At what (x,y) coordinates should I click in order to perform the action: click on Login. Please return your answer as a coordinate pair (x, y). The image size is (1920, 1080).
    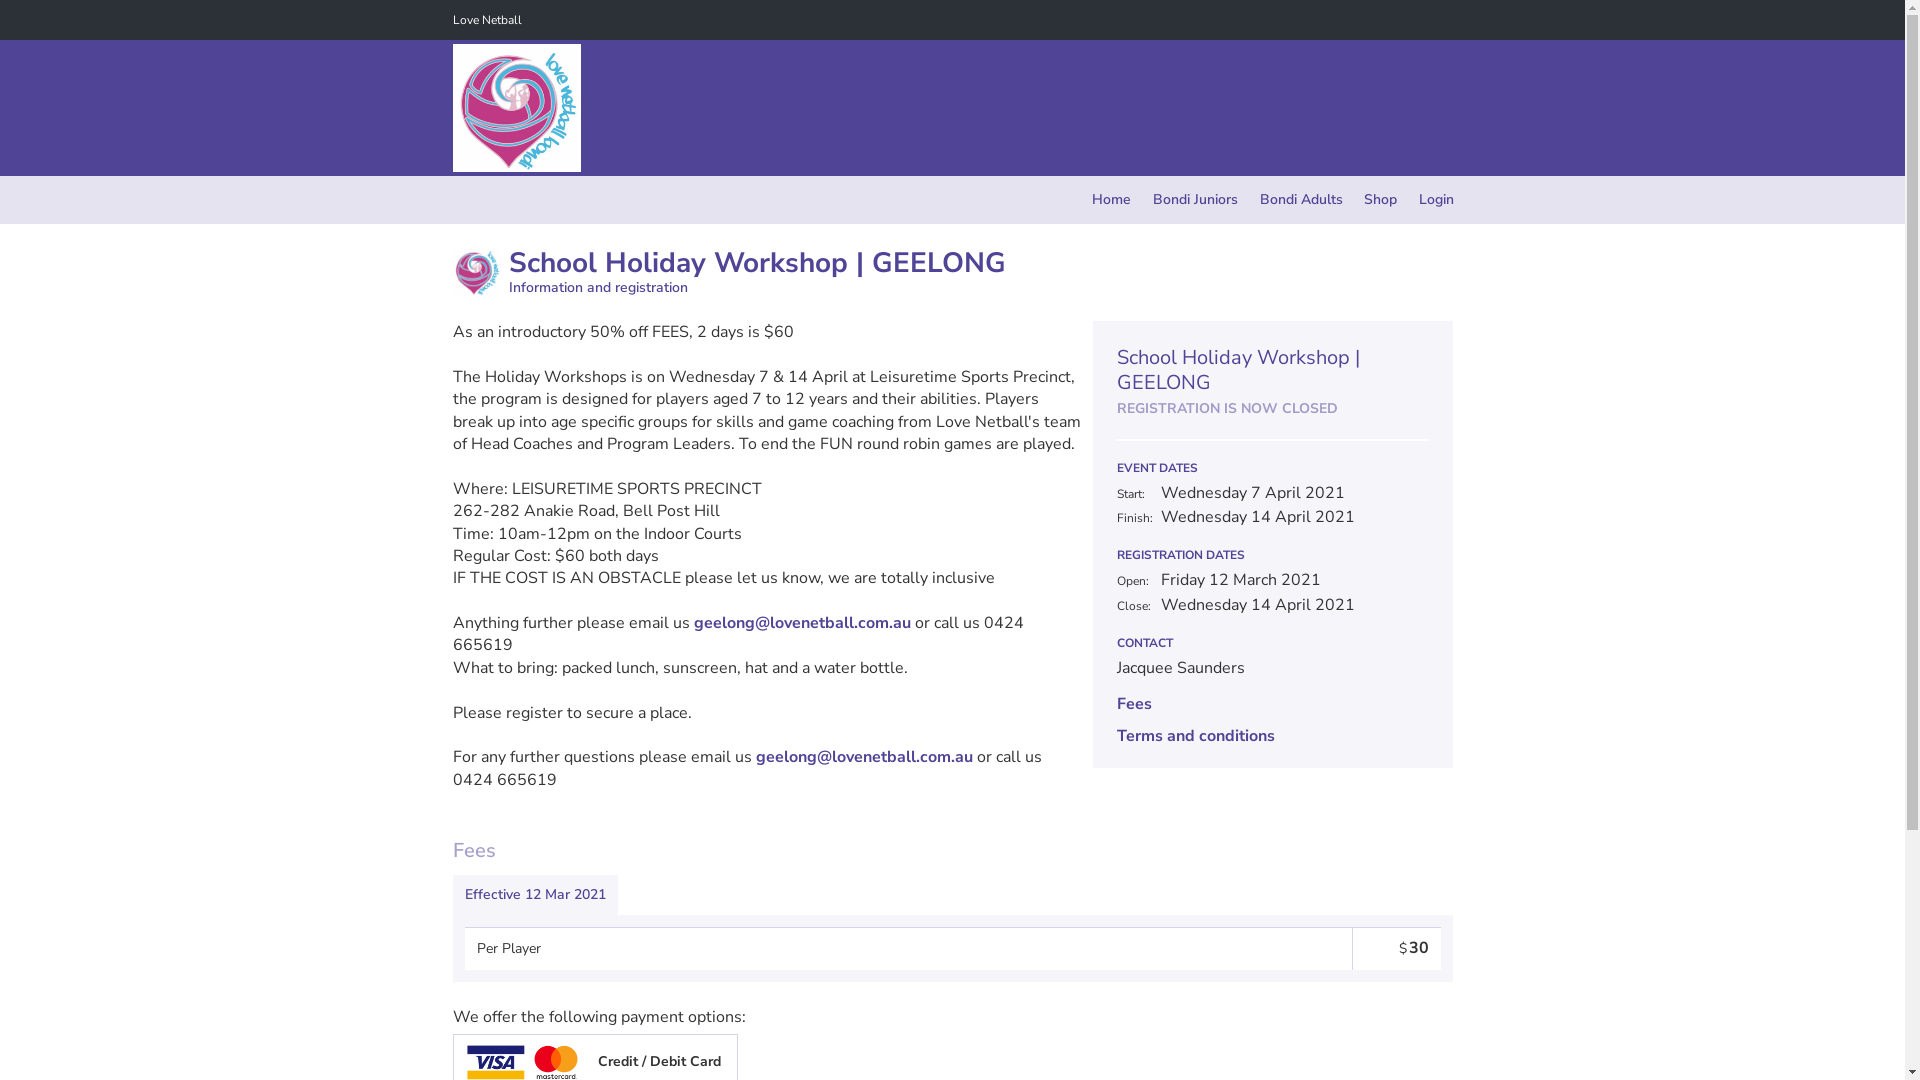
    Looking at the image, I should click on (1436, 200).